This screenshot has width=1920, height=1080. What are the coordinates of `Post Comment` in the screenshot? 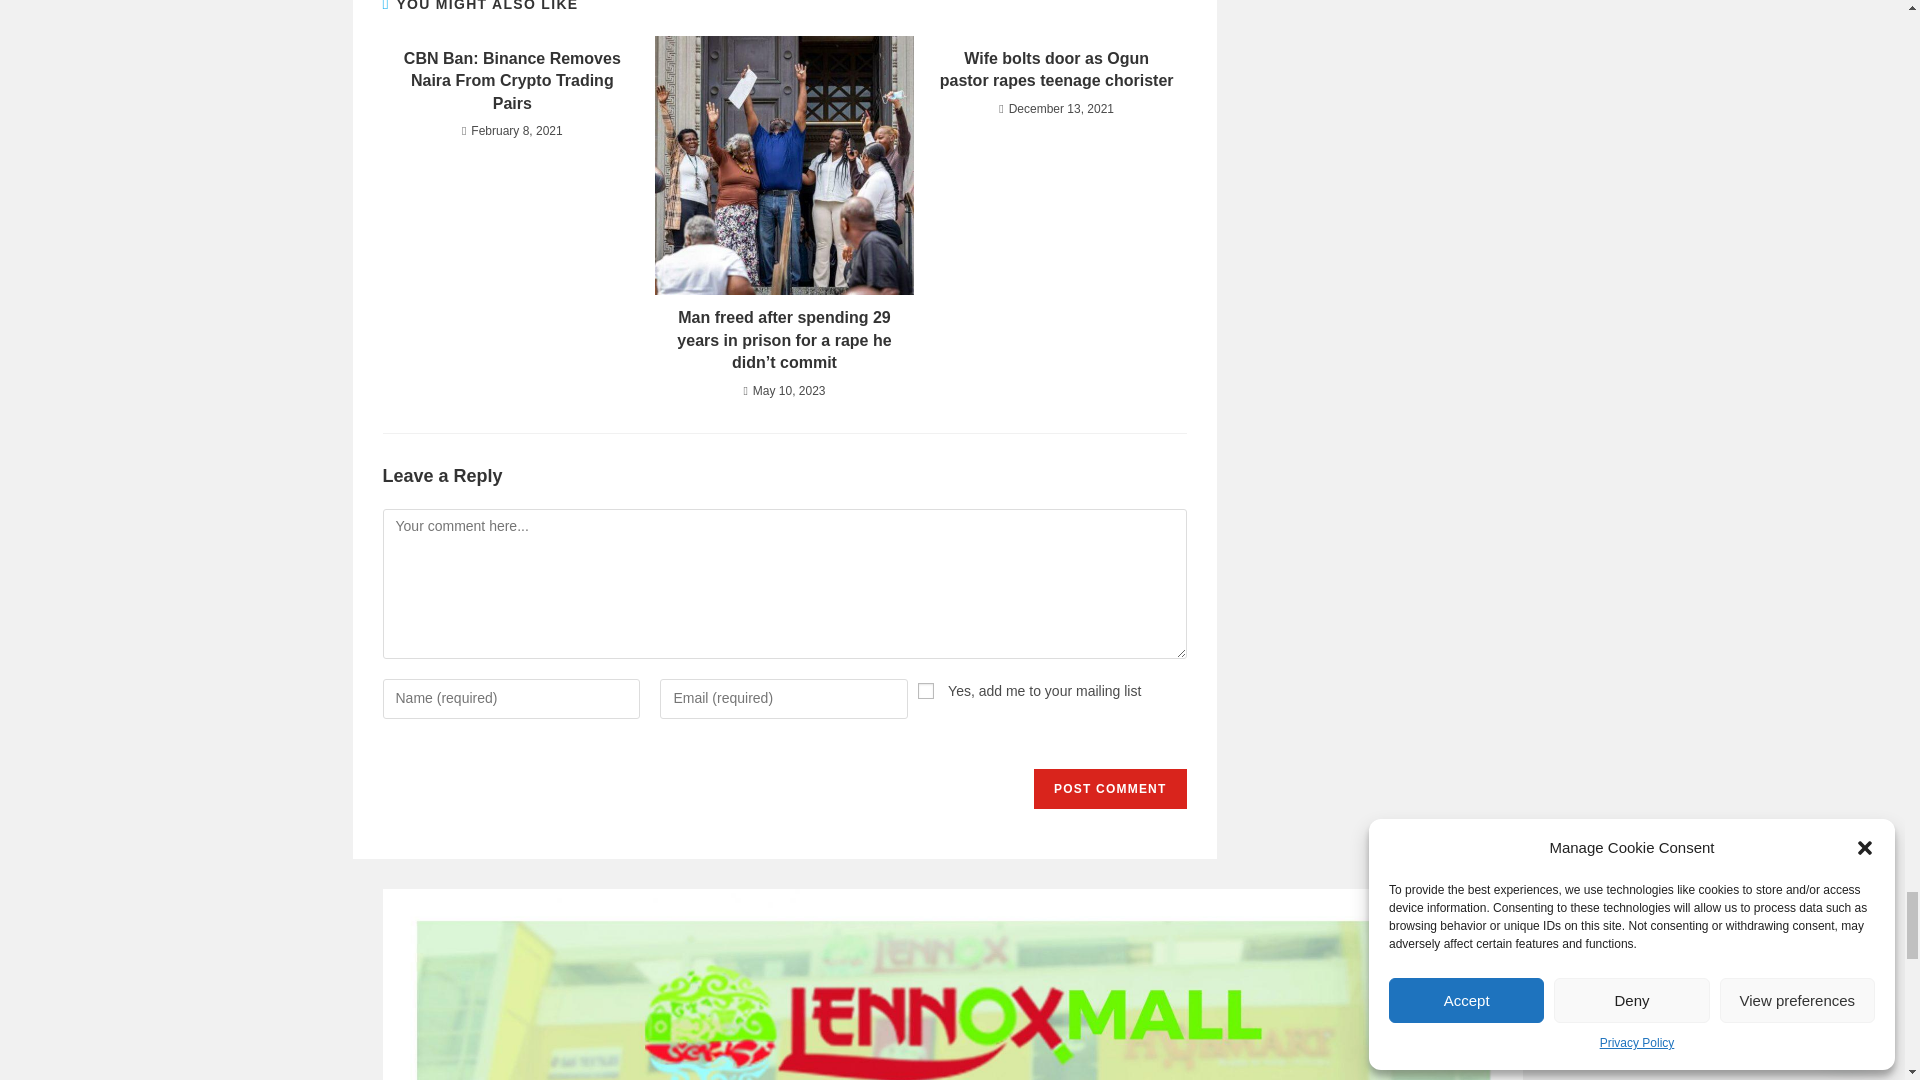 It's located at (1110, 788).